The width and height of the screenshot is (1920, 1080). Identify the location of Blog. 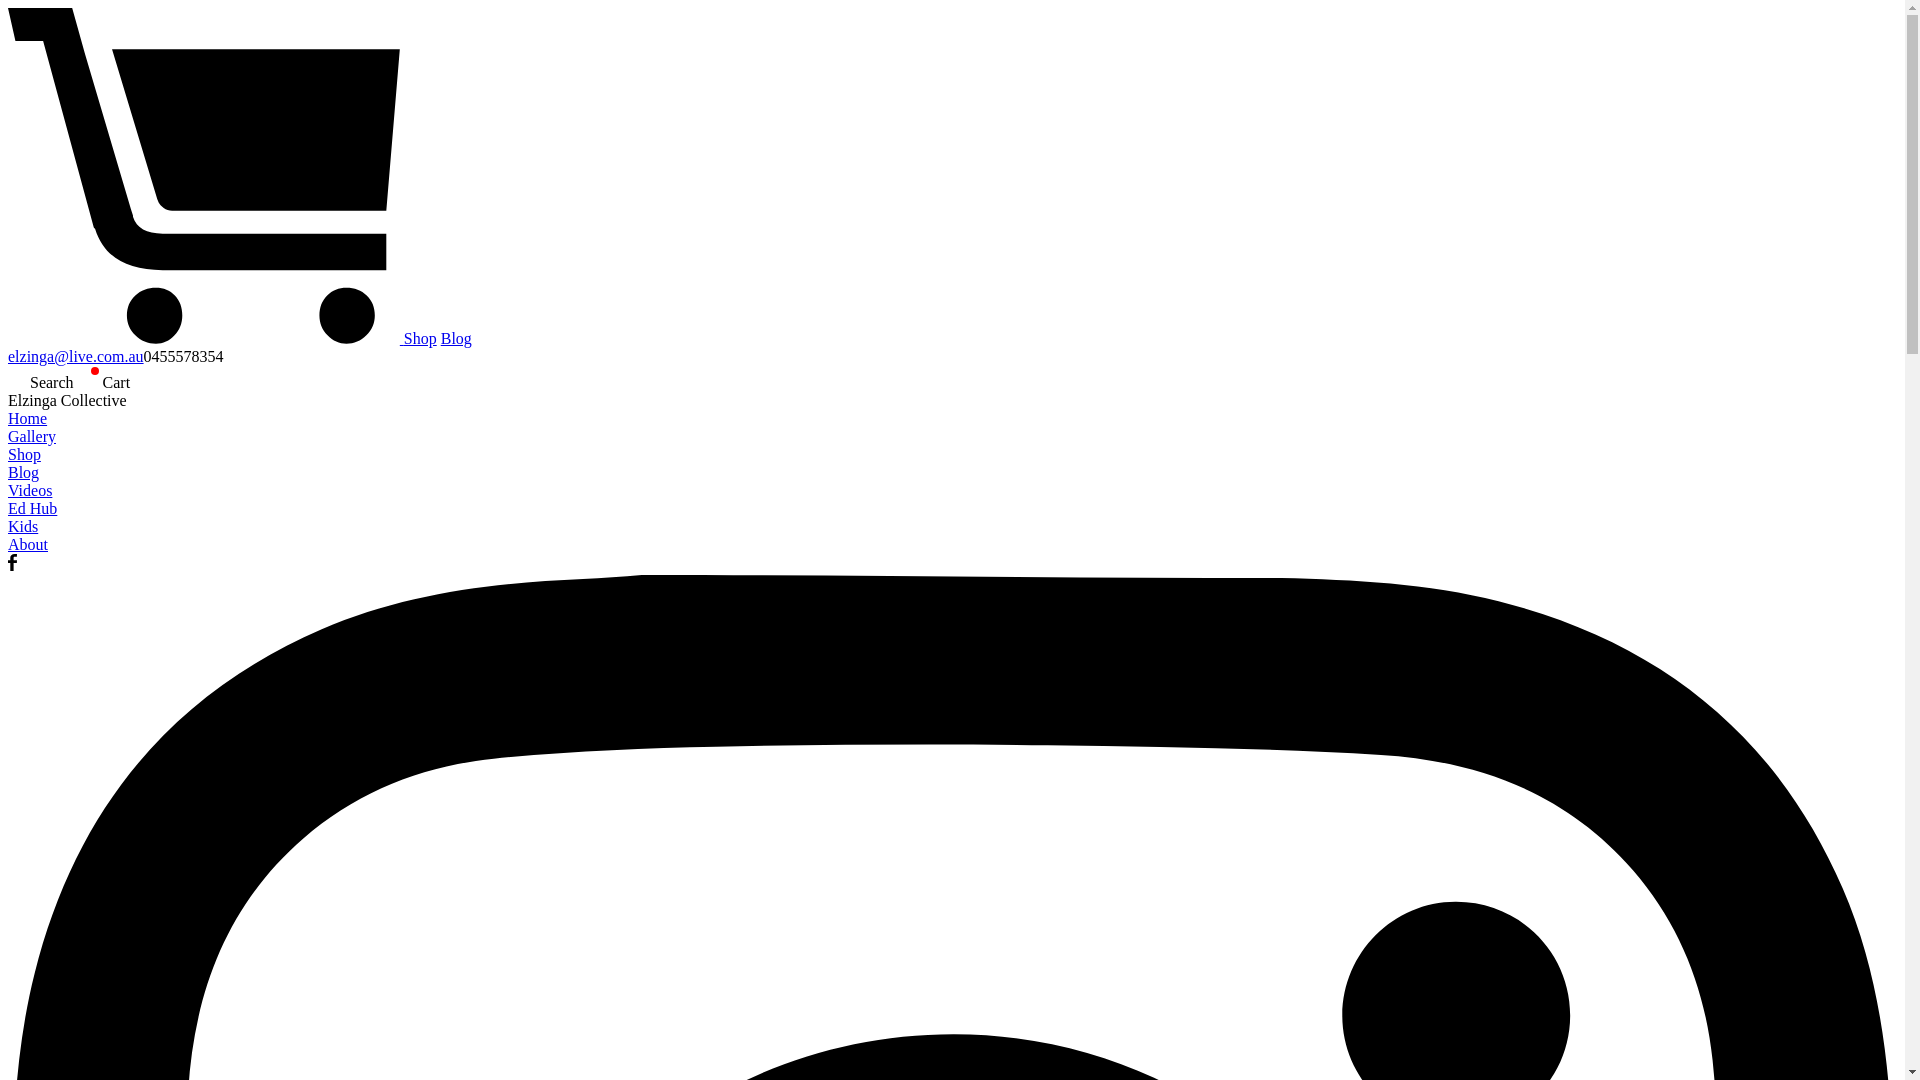
(456, 338).